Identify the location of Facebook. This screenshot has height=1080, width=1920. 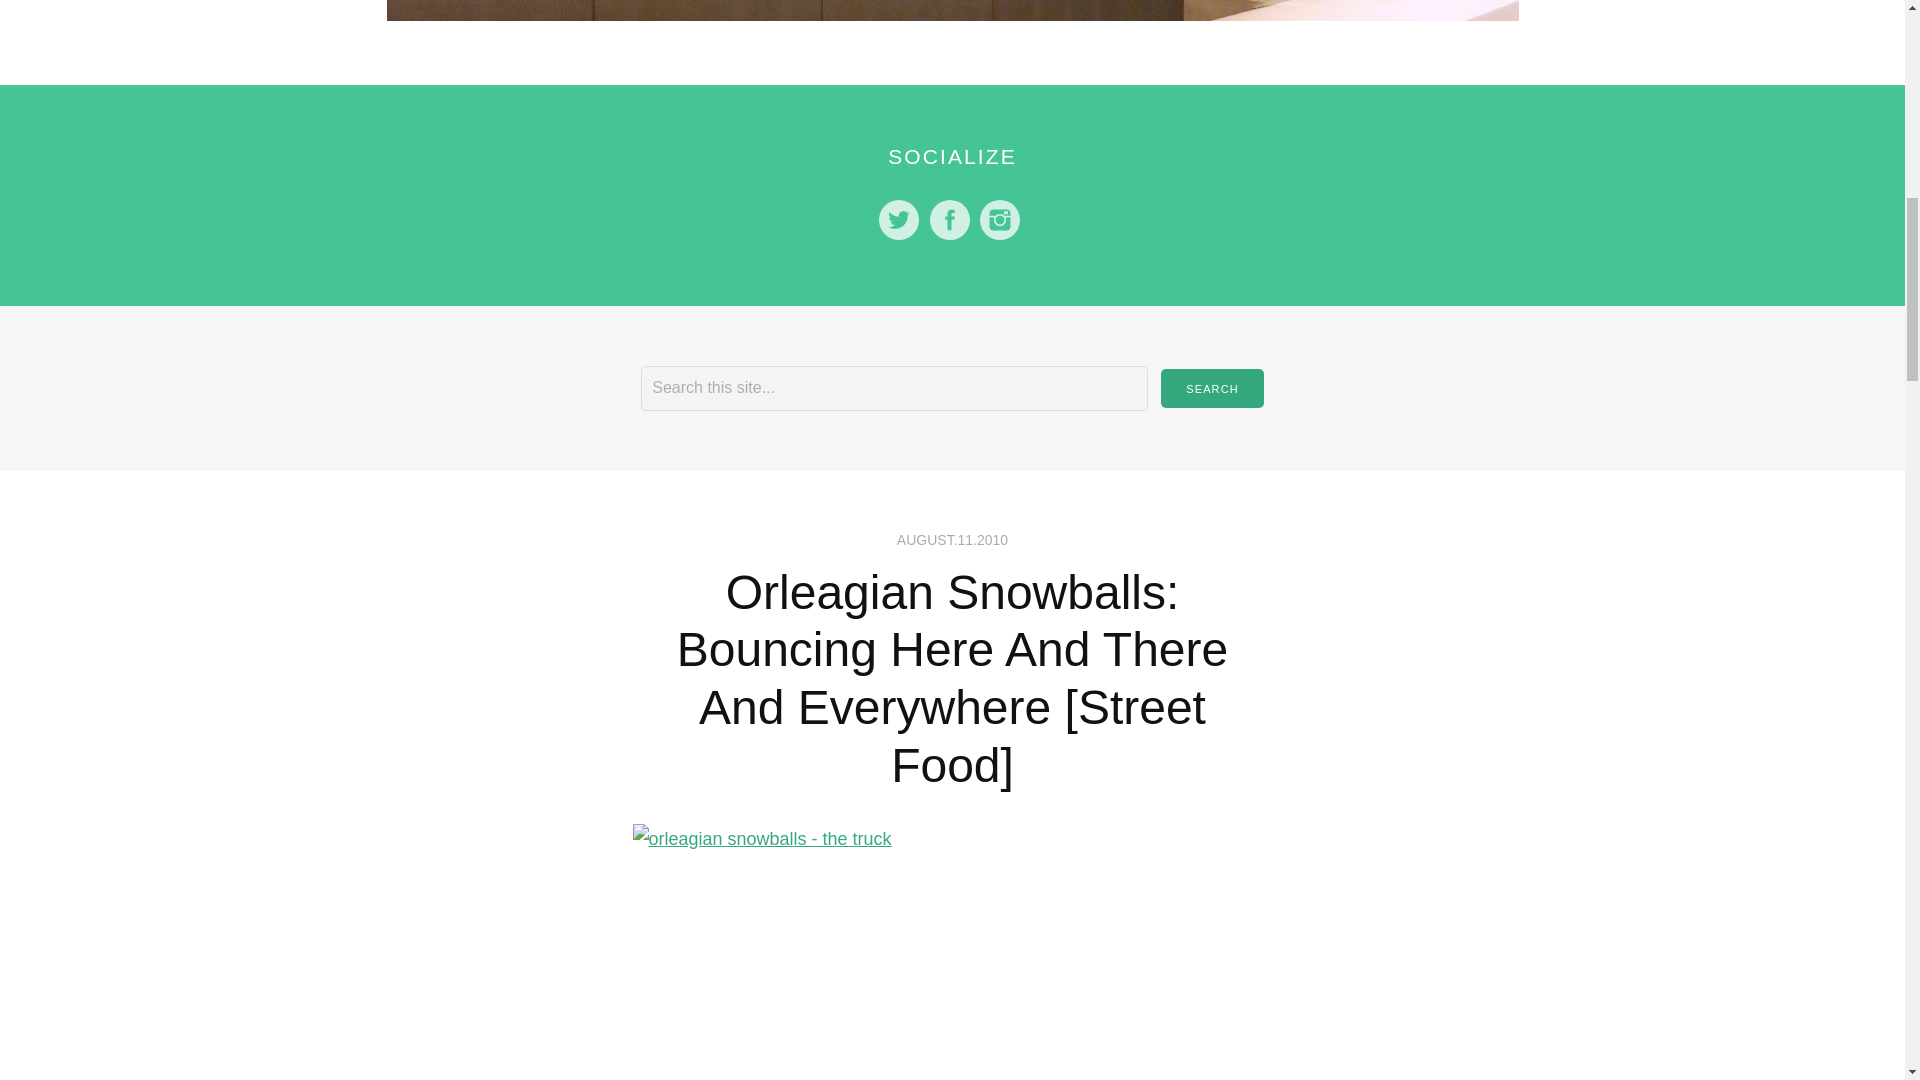
(949, 219).